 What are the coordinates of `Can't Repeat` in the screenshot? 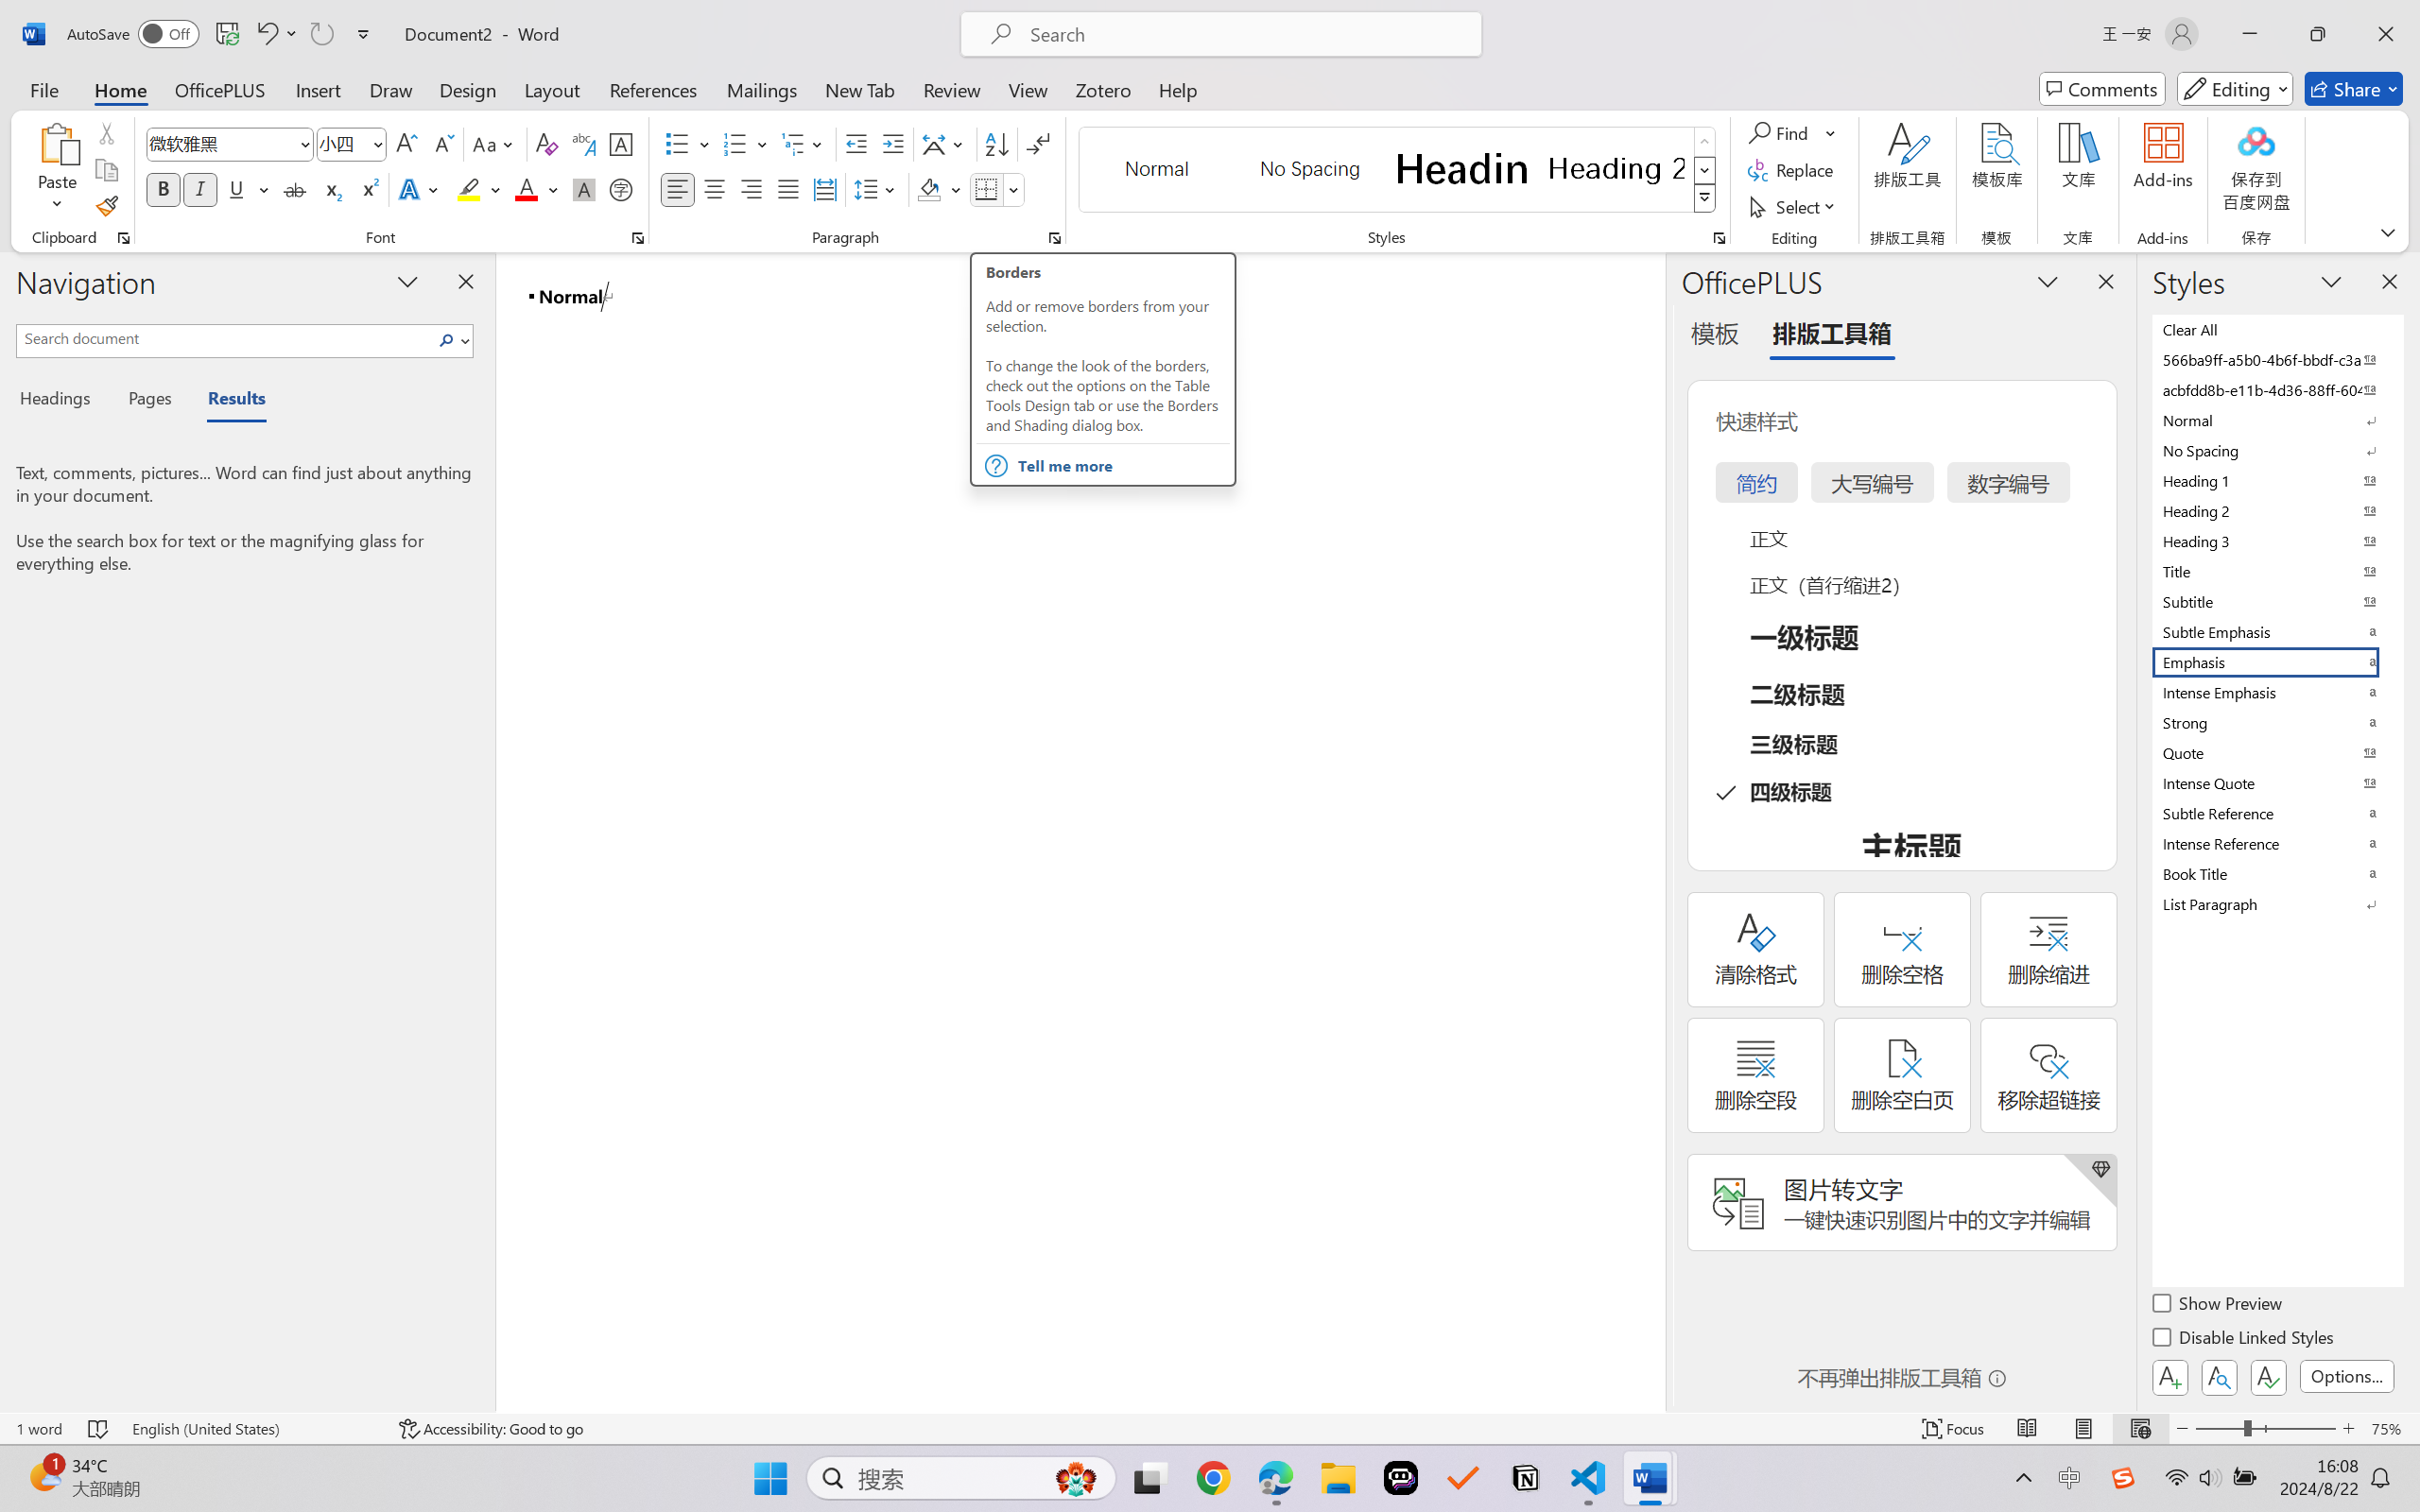 It's located at (321, 34).